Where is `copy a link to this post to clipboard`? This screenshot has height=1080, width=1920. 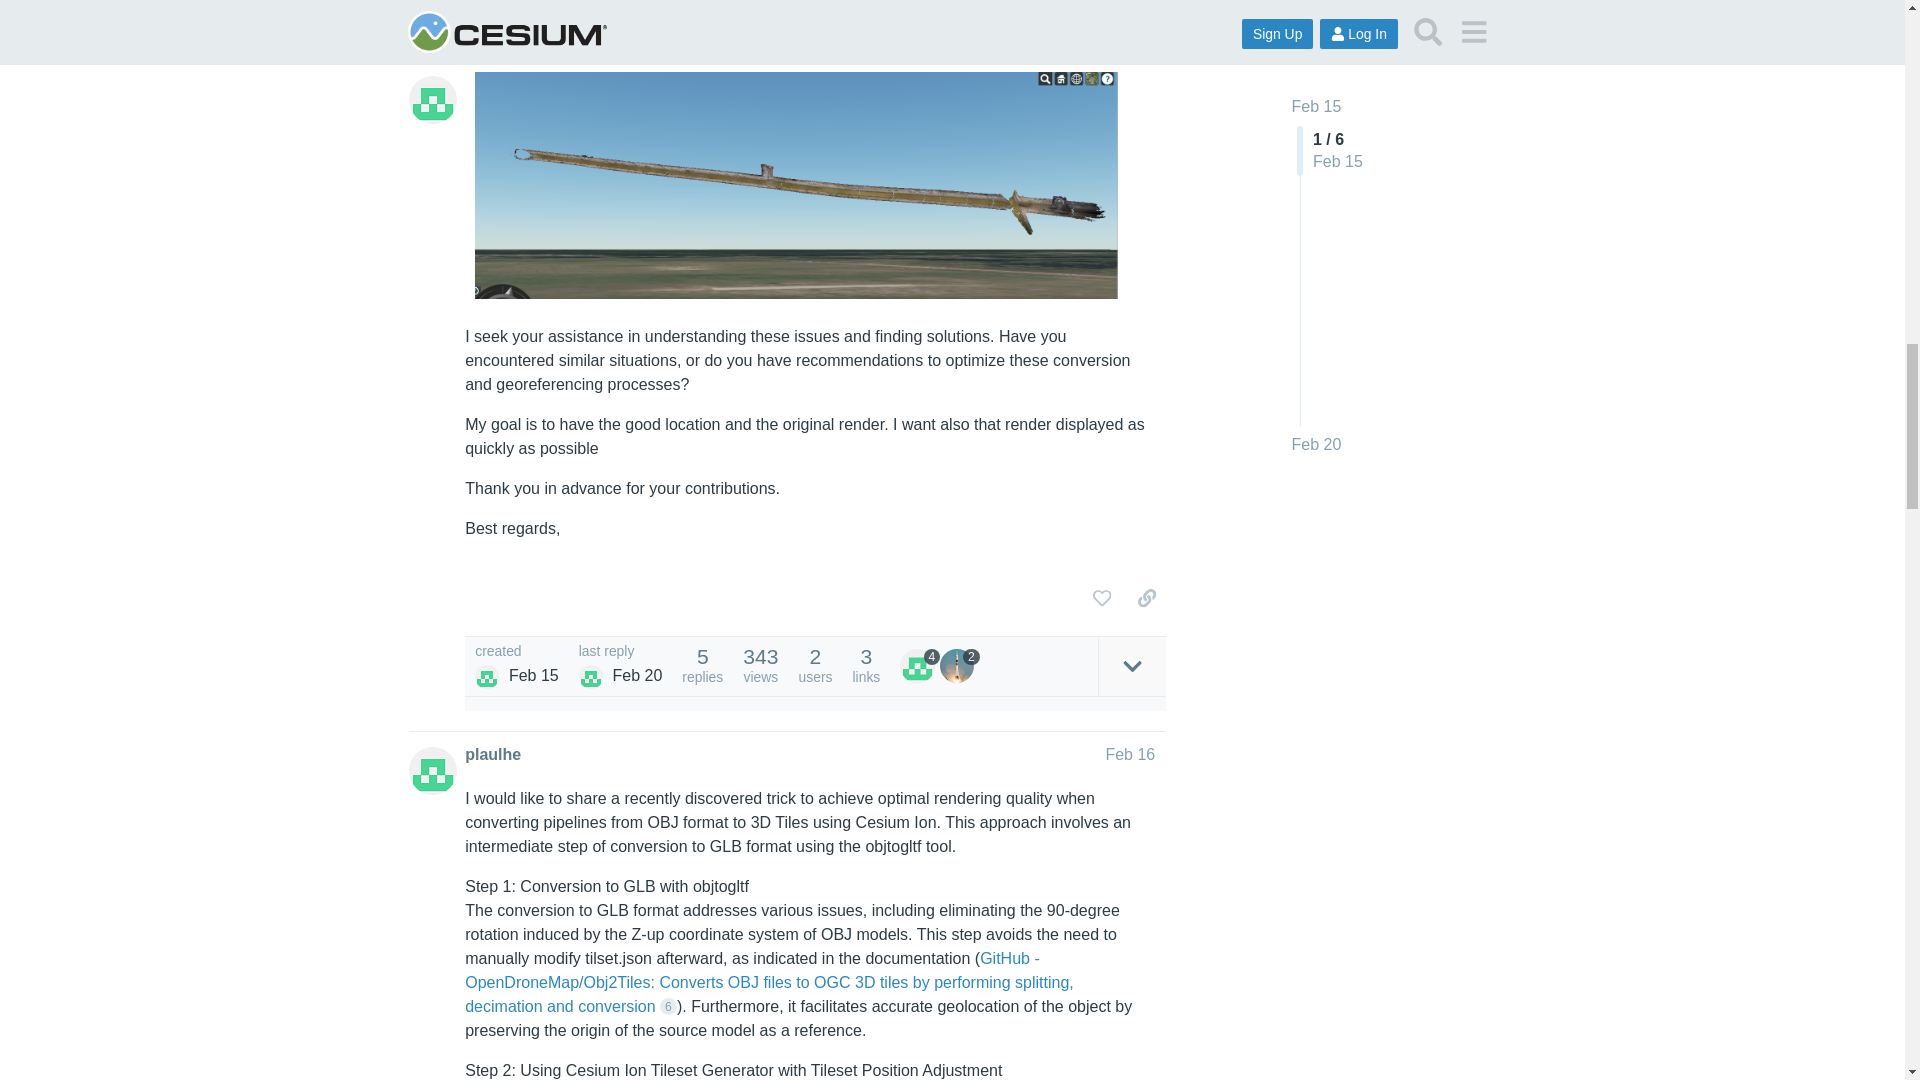 copy a link to this post to clipboard is located at coordinates (1146, 598).